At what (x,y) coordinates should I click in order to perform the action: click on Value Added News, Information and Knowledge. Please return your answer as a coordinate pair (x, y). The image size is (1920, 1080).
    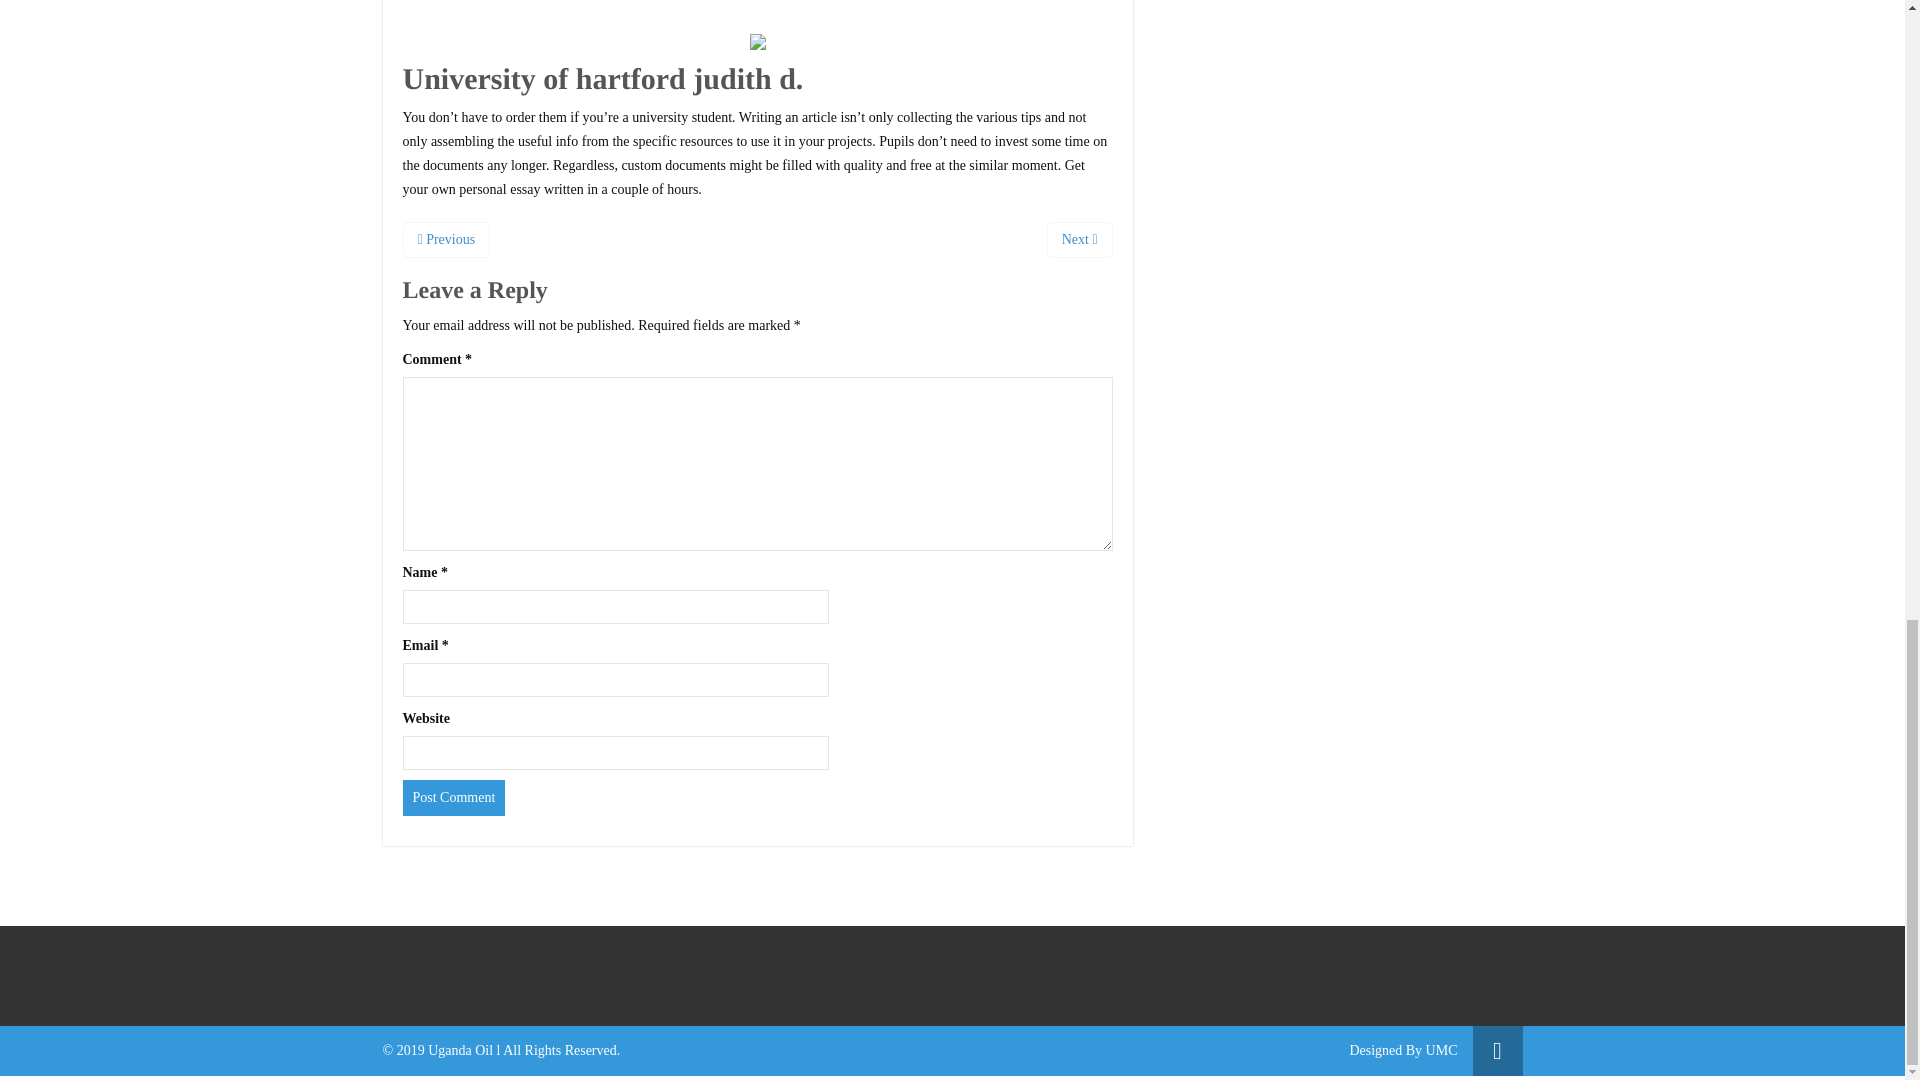
    Looking at the image, I should click on (1442, 1050).